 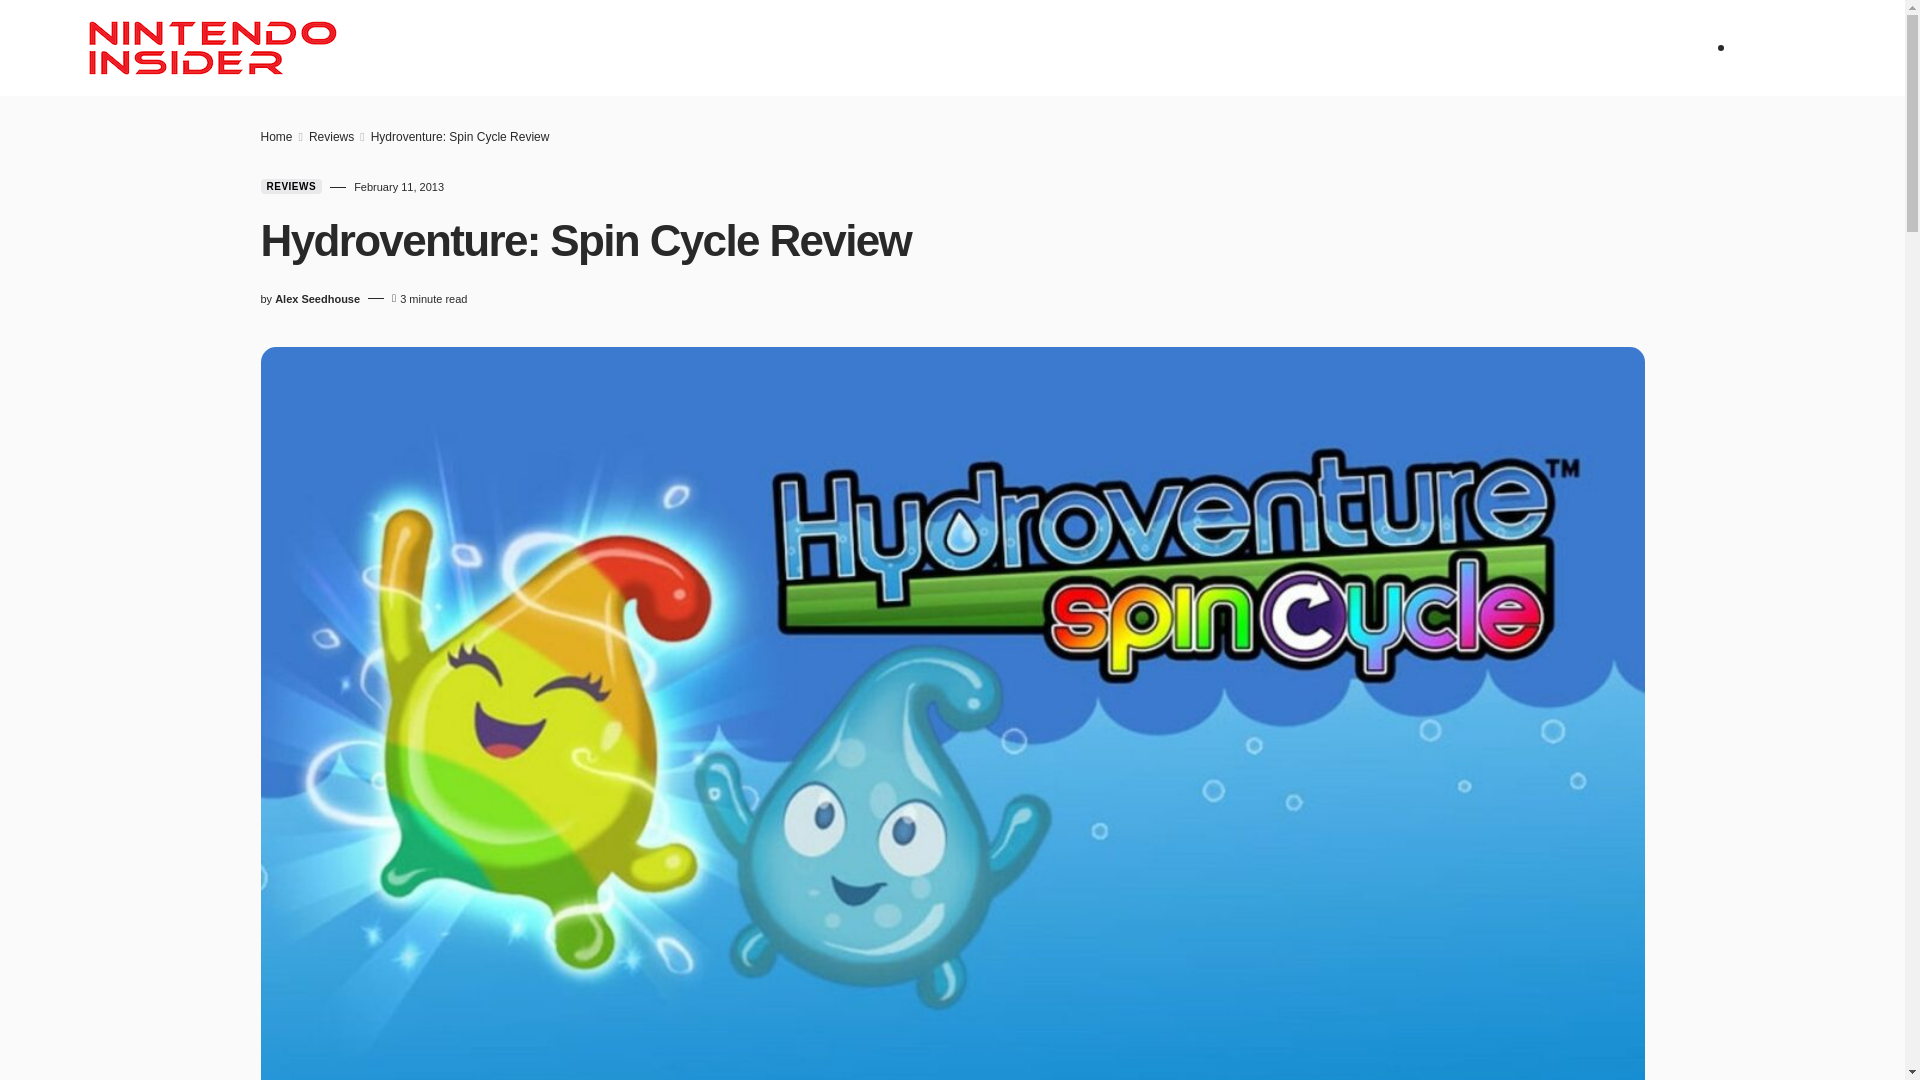 I want to click on INTERVIEWS, so click(x=1016, y=48).